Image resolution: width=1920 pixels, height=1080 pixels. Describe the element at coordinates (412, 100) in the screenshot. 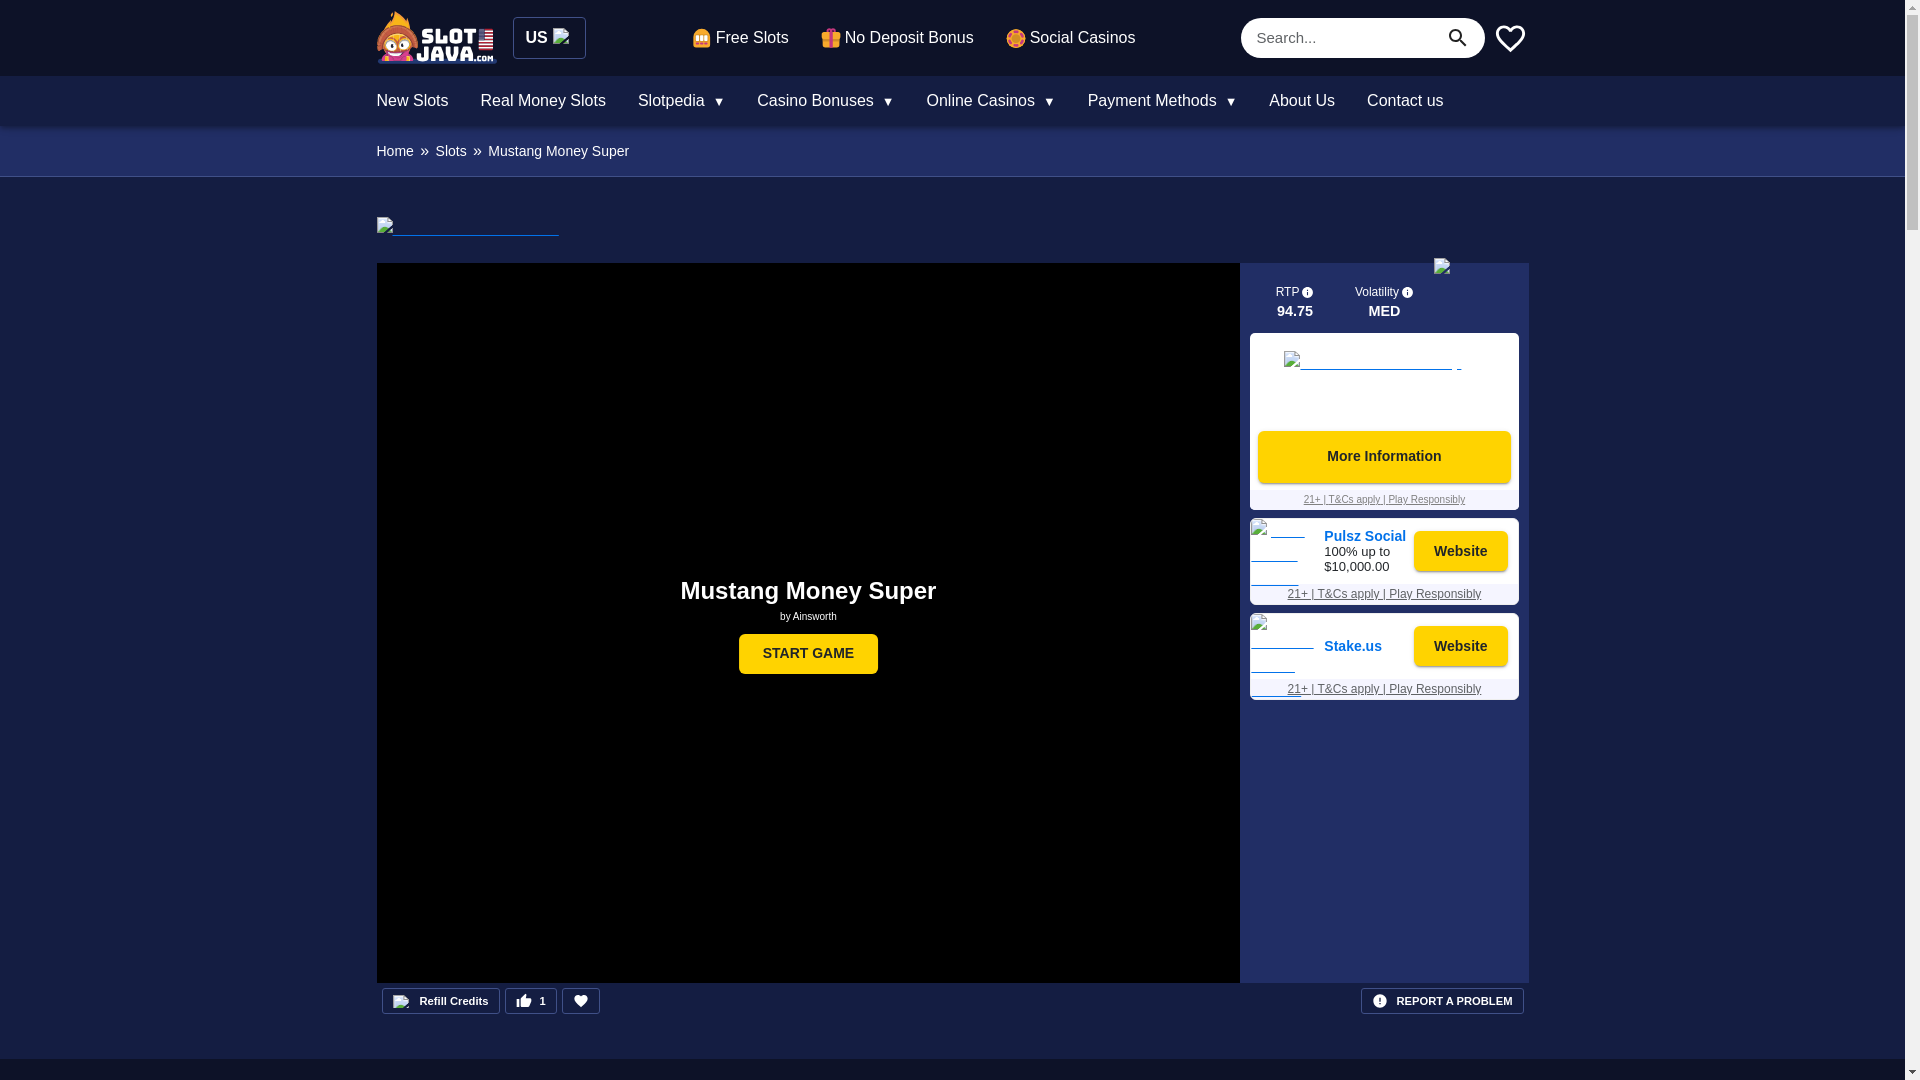

I see `New Slots` at that location.